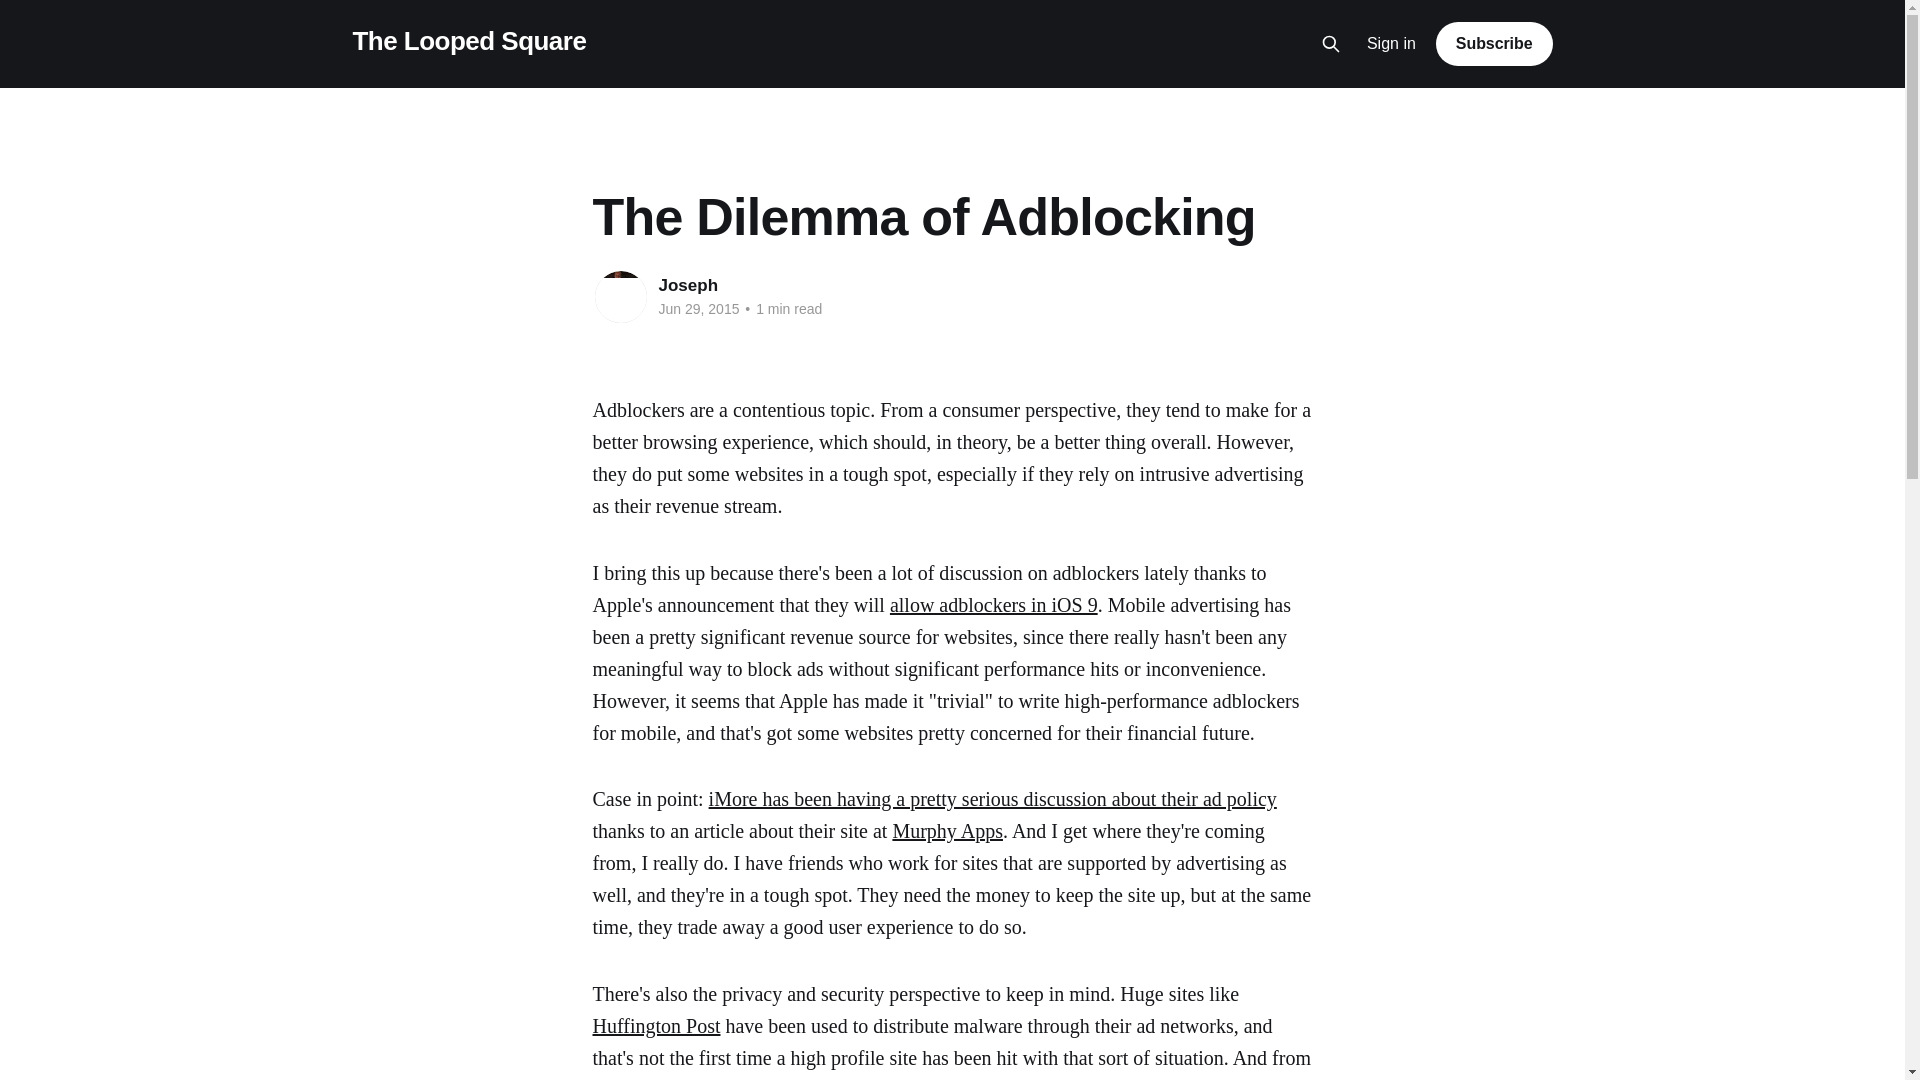  What do you see at coordinates (1494, 43) in the screenshot?
I see `Subscribe` at bounding box center [1494, 43].